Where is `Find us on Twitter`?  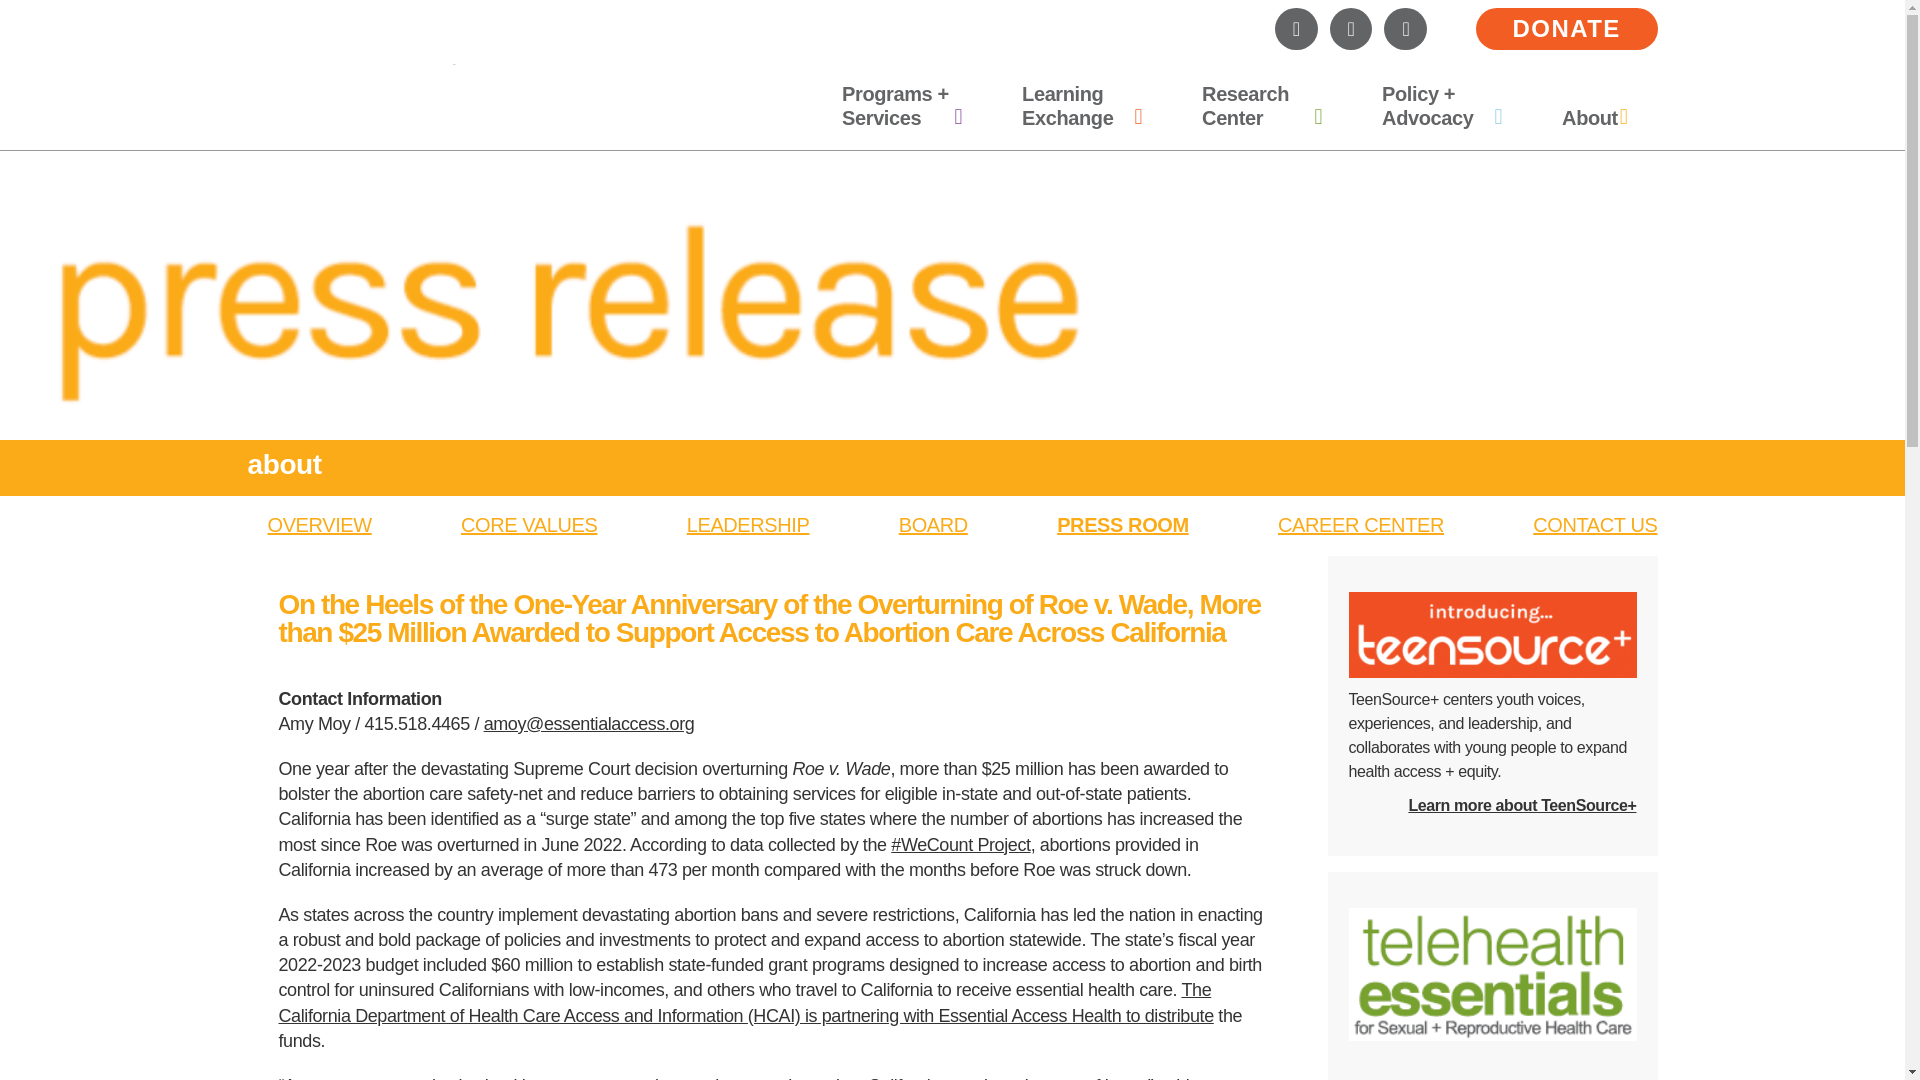
Find us on Twitter is located at coordinates (1351, 28).